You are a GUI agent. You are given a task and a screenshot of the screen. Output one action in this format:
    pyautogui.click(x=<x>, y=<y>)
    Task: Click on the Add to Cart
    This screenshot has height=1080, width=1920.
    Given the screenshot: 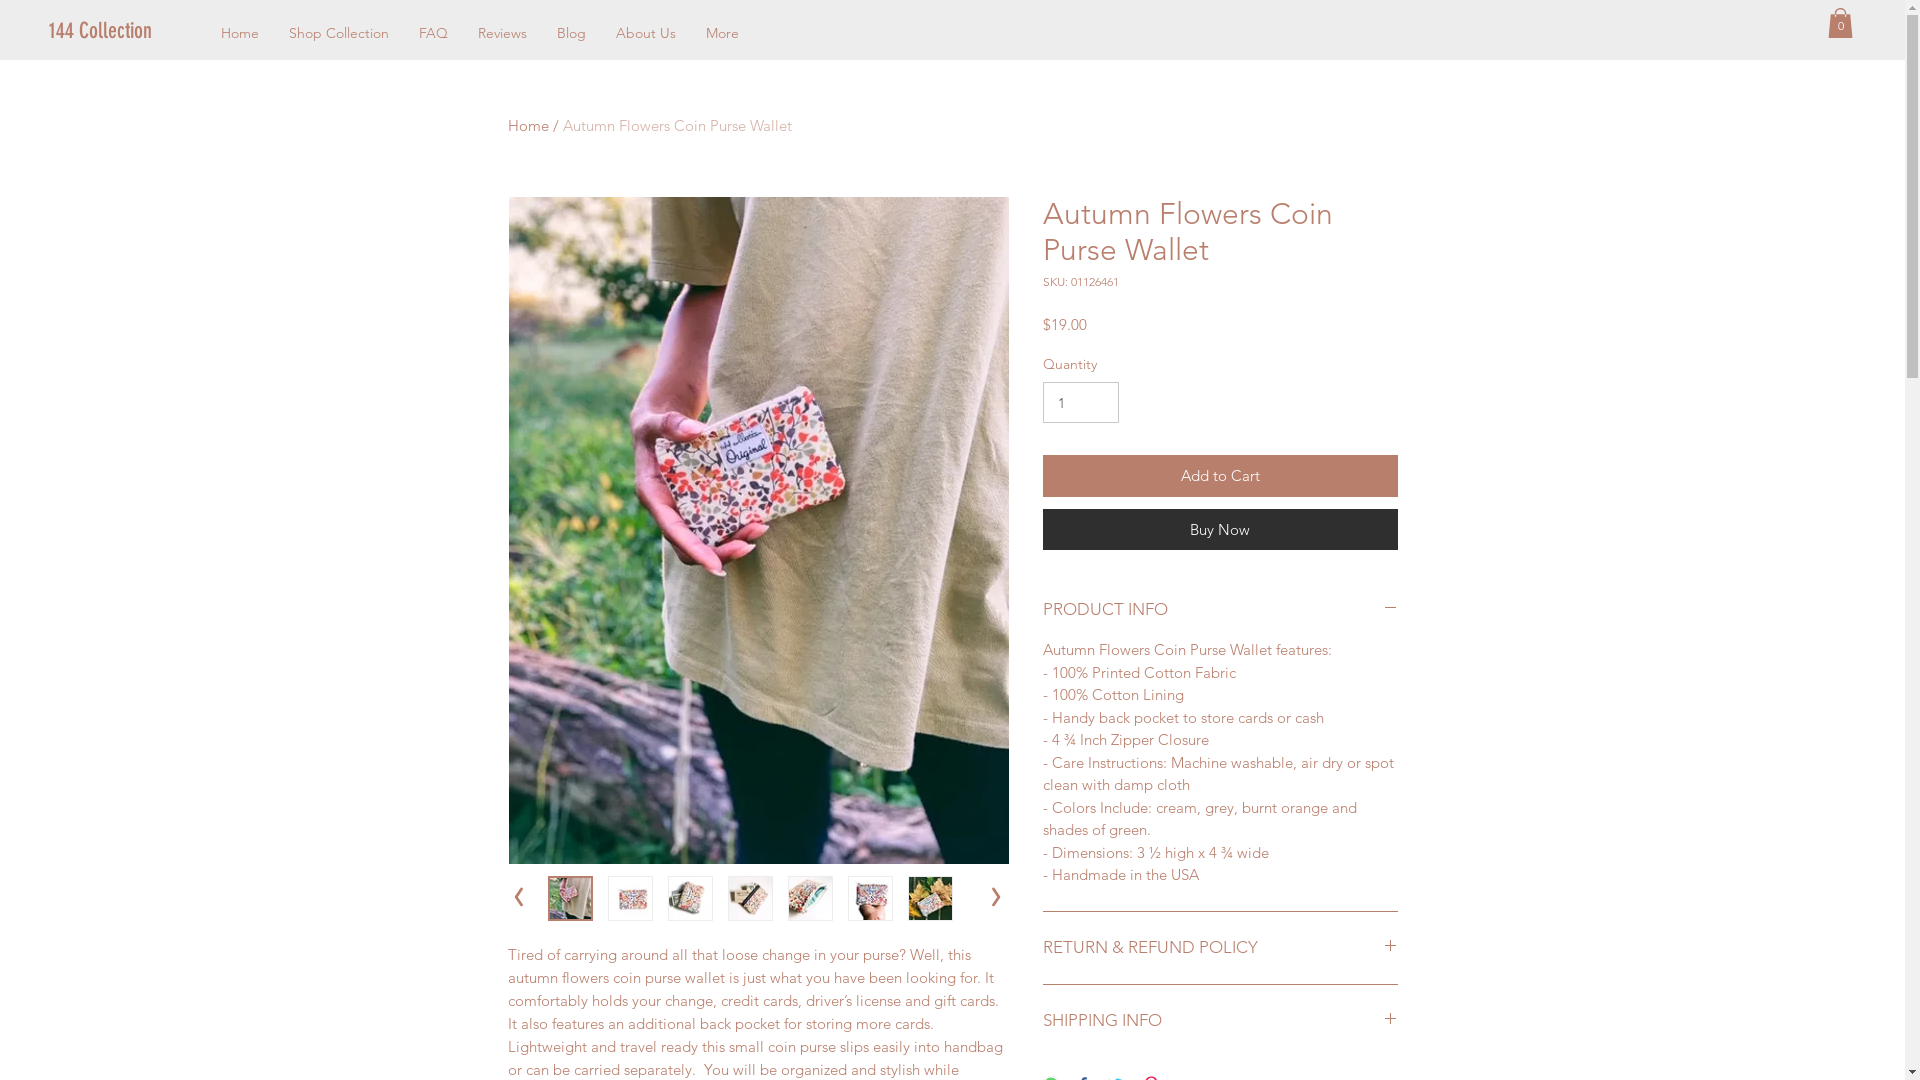 What is the action you would take?
    pyautogui.click(x=1220, y=476)
    